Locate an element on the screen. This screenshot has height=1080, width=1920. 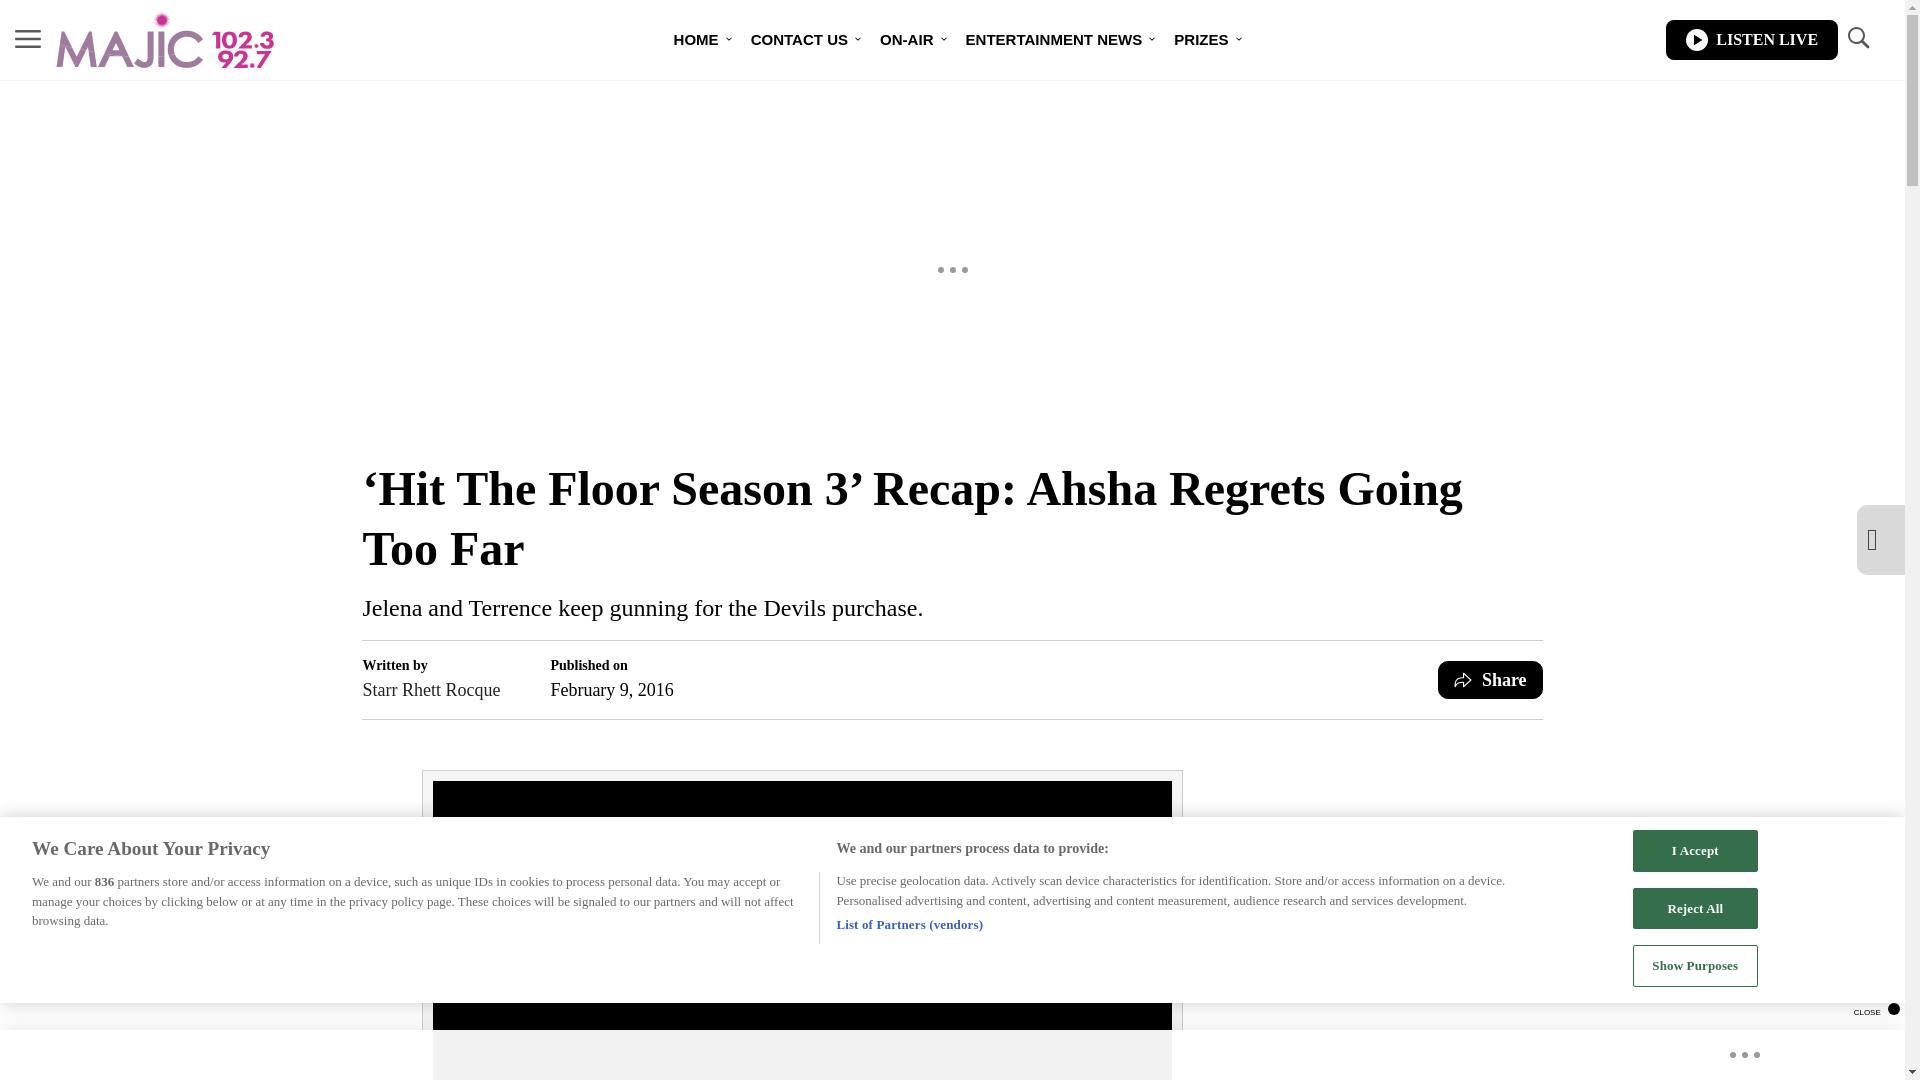
TOGGLE SEARCH is located at coordinates (1857, 40).